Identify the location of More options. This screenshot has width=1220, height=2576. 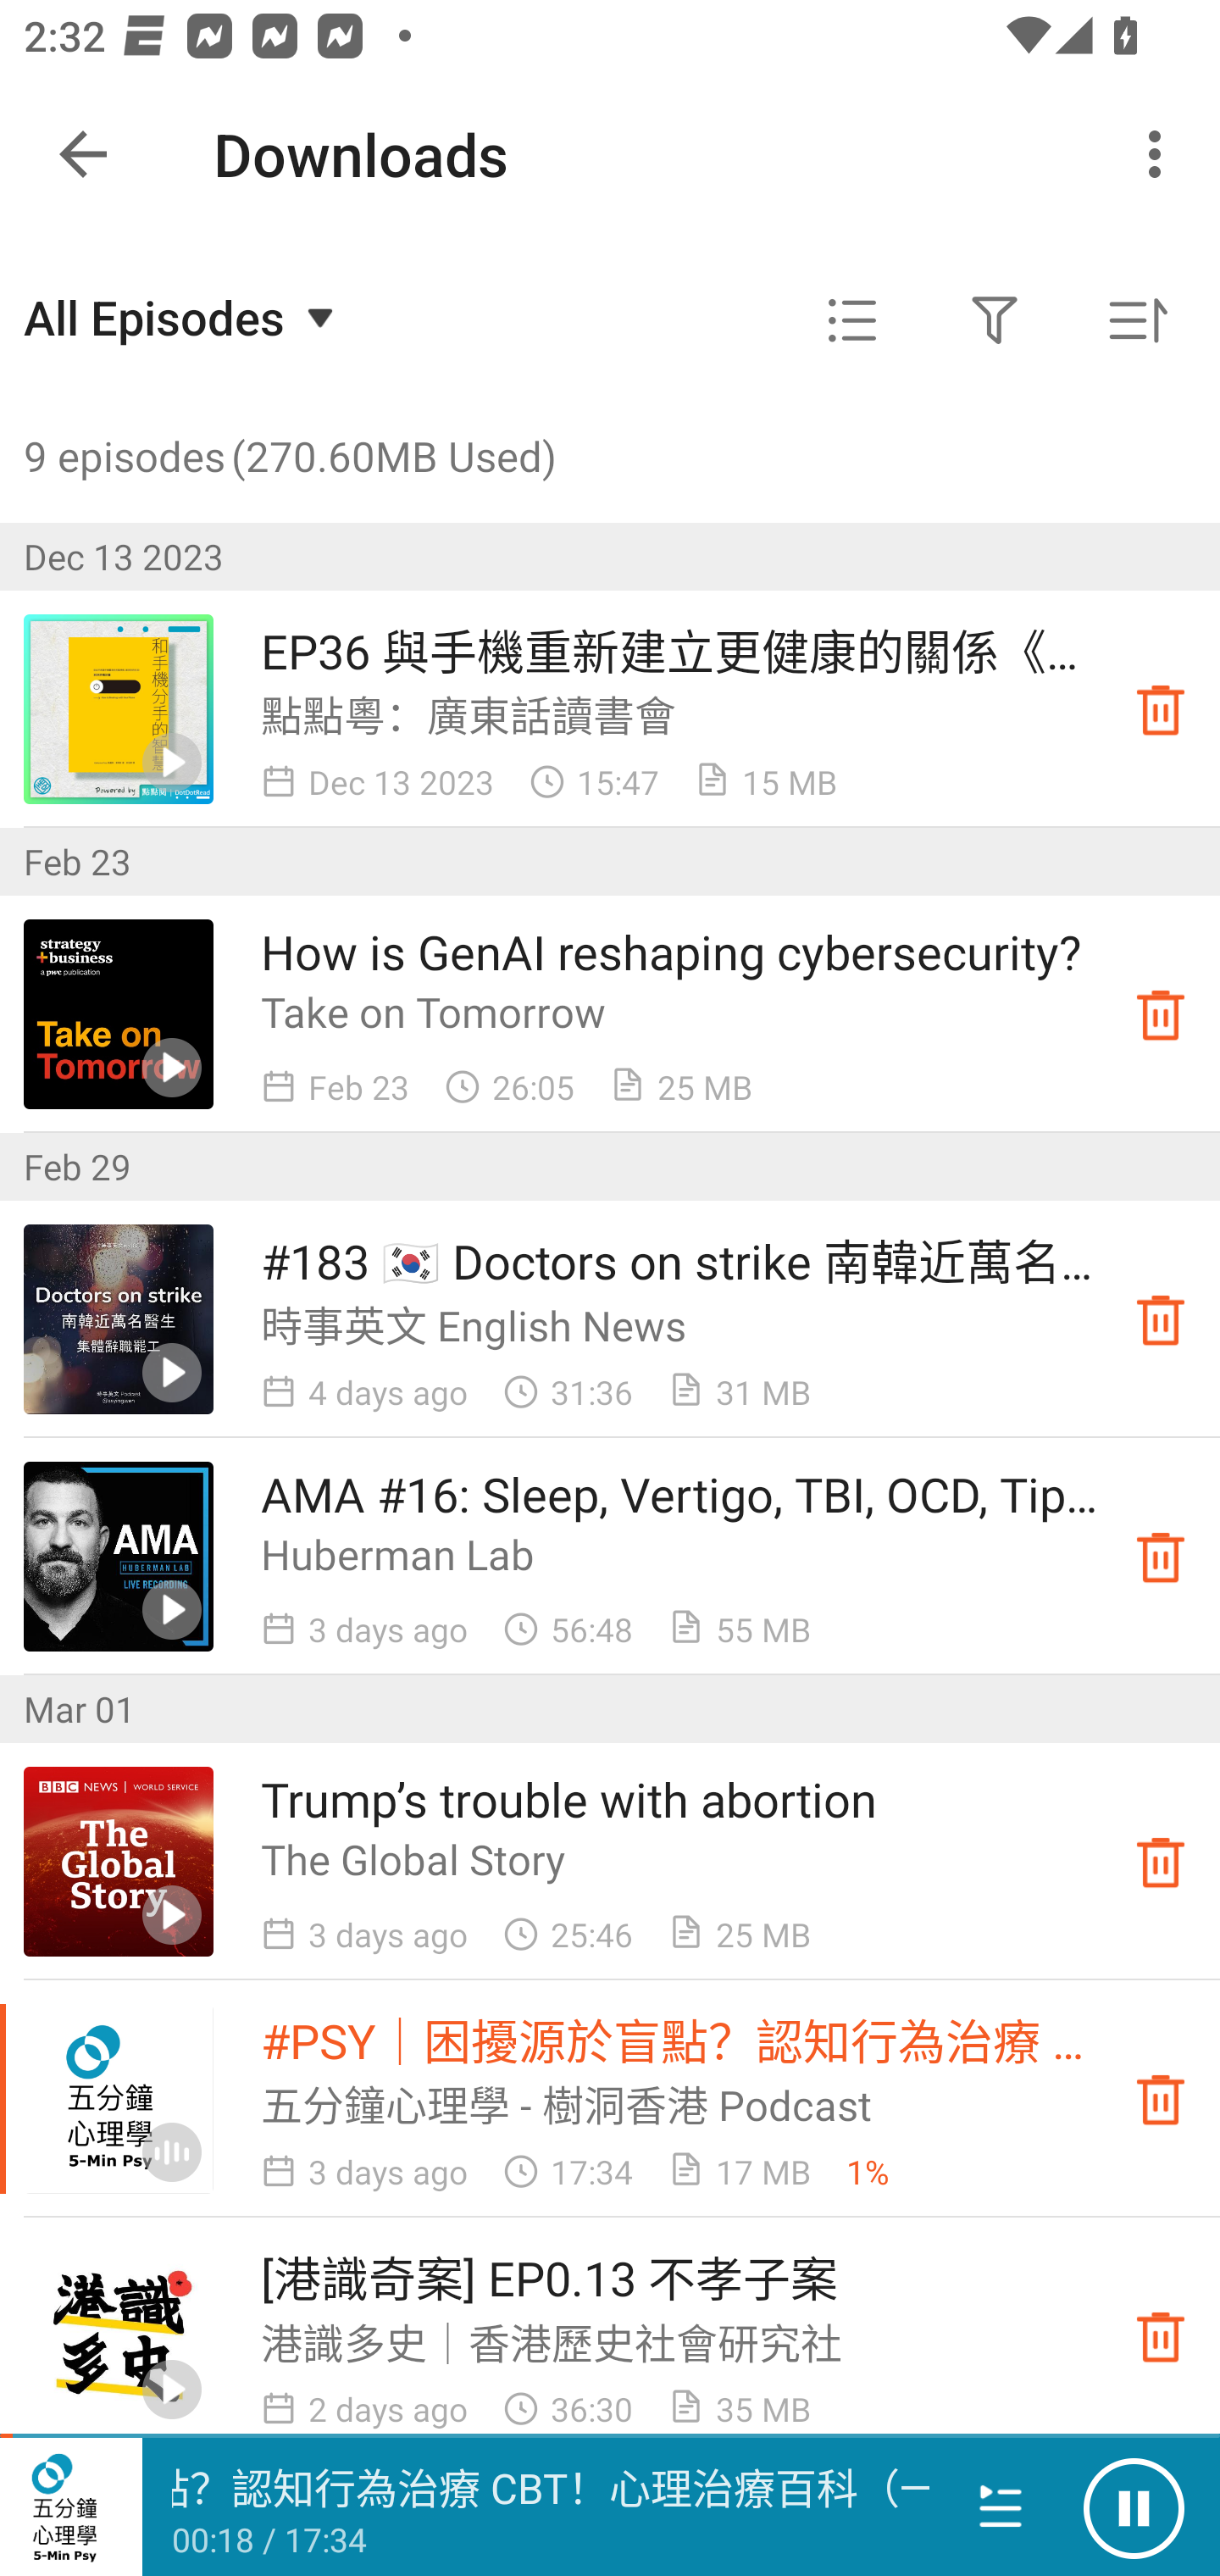
(1161, 154).